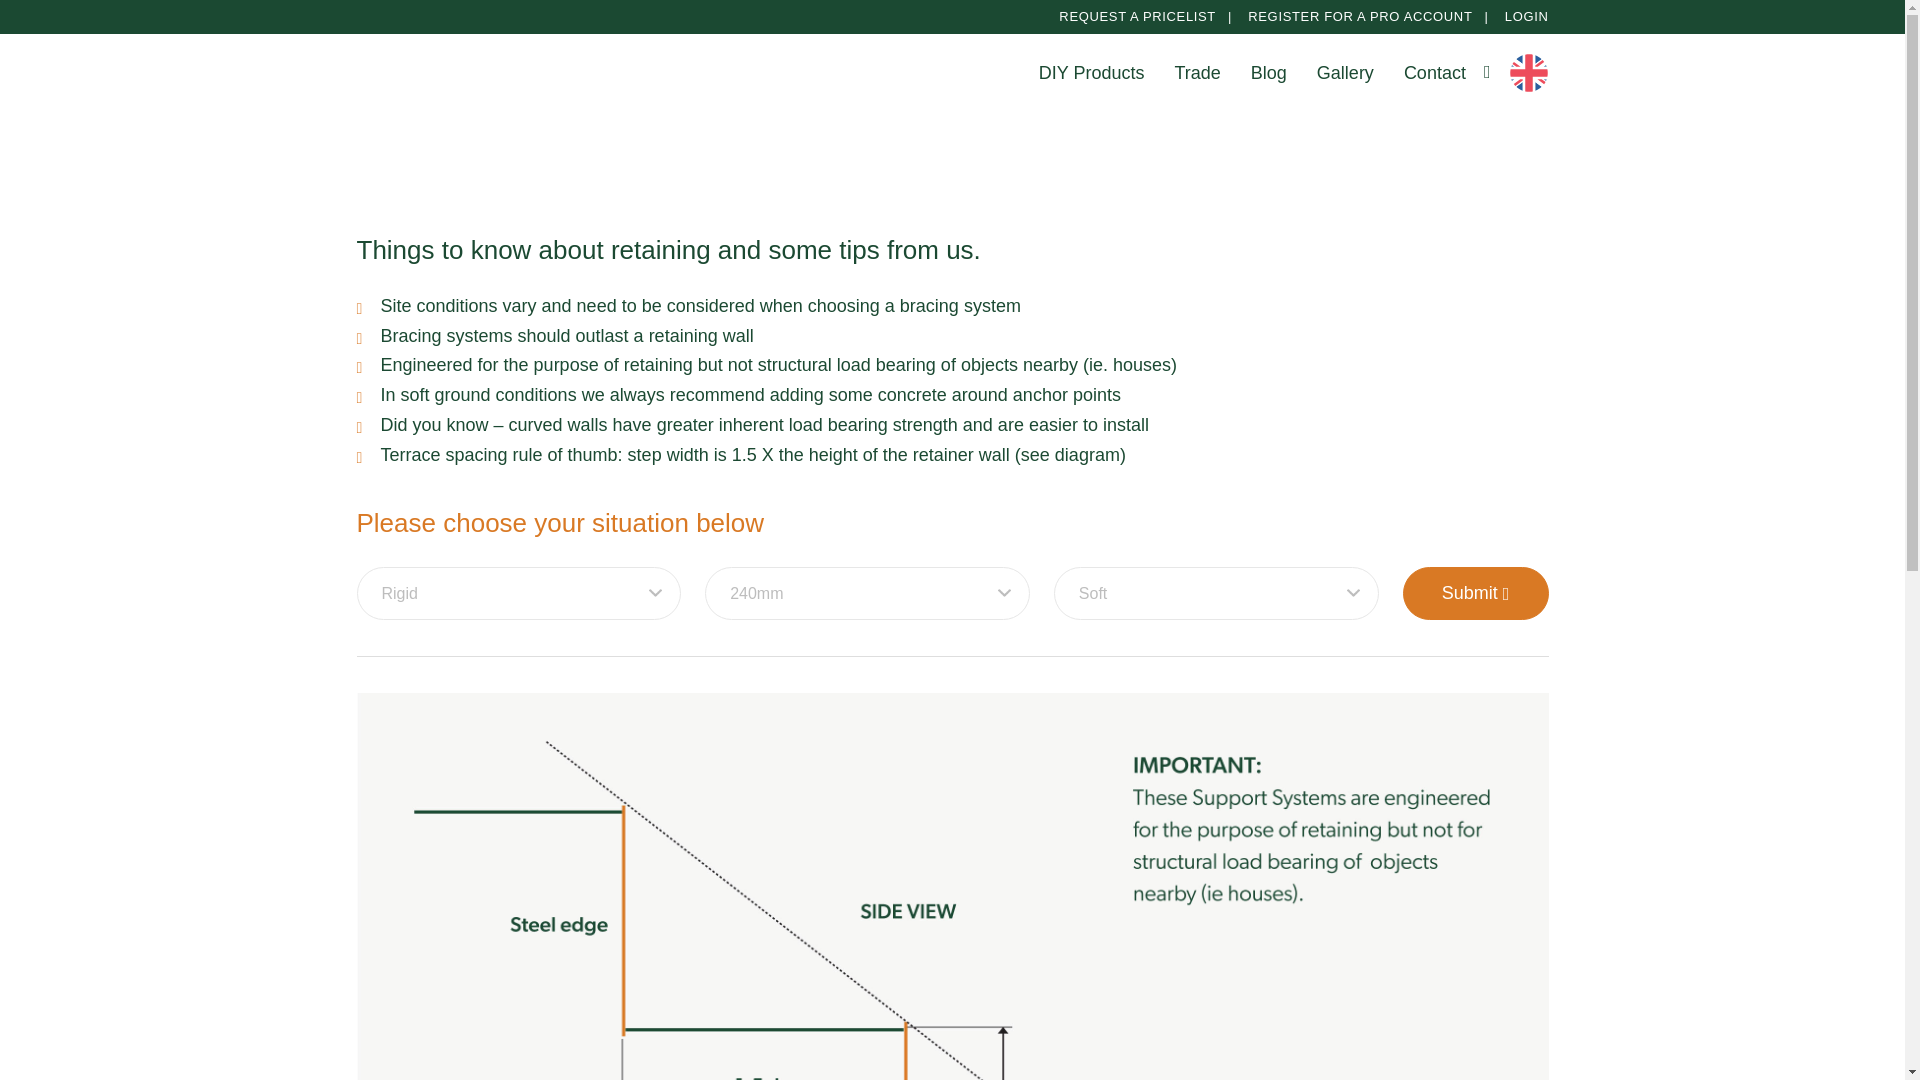  What do you see at coordinates (1091, 72) in the screenshot?
I see `DIY Products` at bounding box center [1091, 72].